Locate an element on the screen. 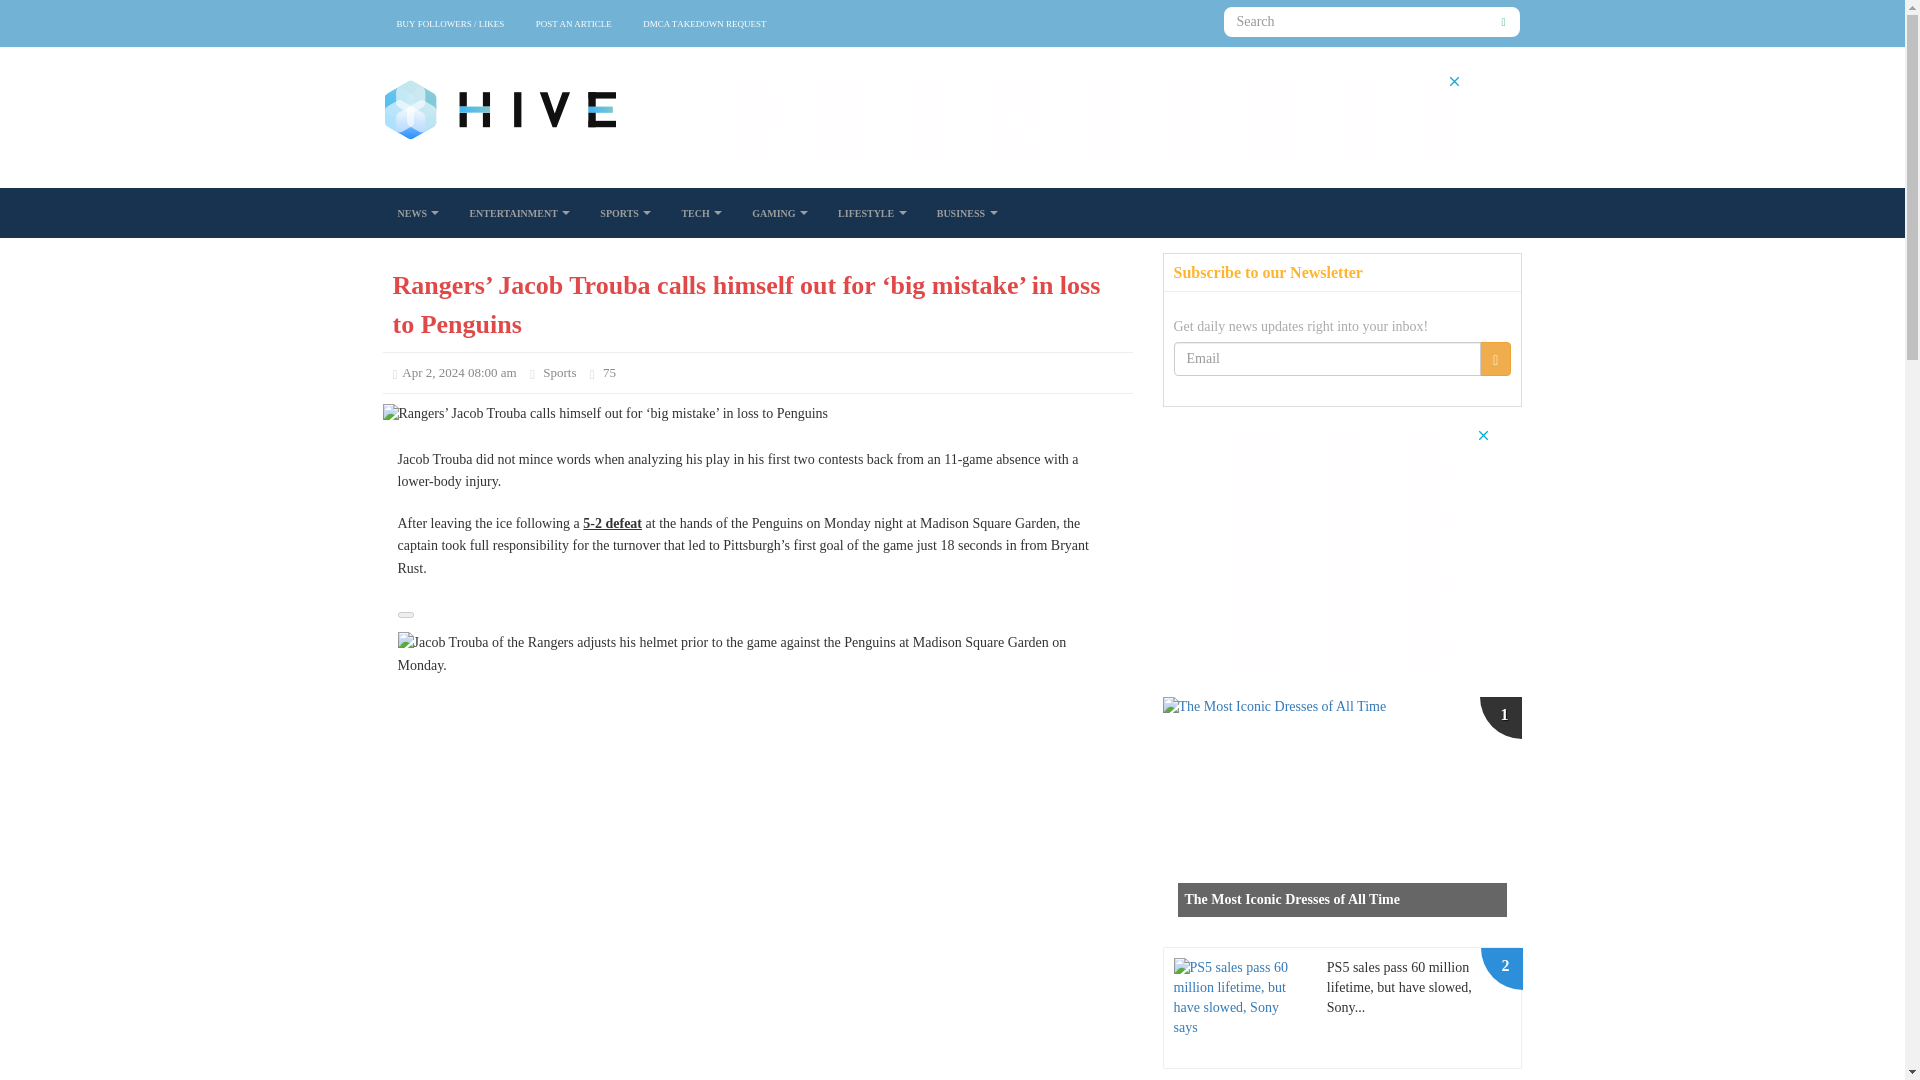 Image resolution: width=1920 pixels, height=1080 pixels. 5-2 defeat is located at coordinates (612, 524).